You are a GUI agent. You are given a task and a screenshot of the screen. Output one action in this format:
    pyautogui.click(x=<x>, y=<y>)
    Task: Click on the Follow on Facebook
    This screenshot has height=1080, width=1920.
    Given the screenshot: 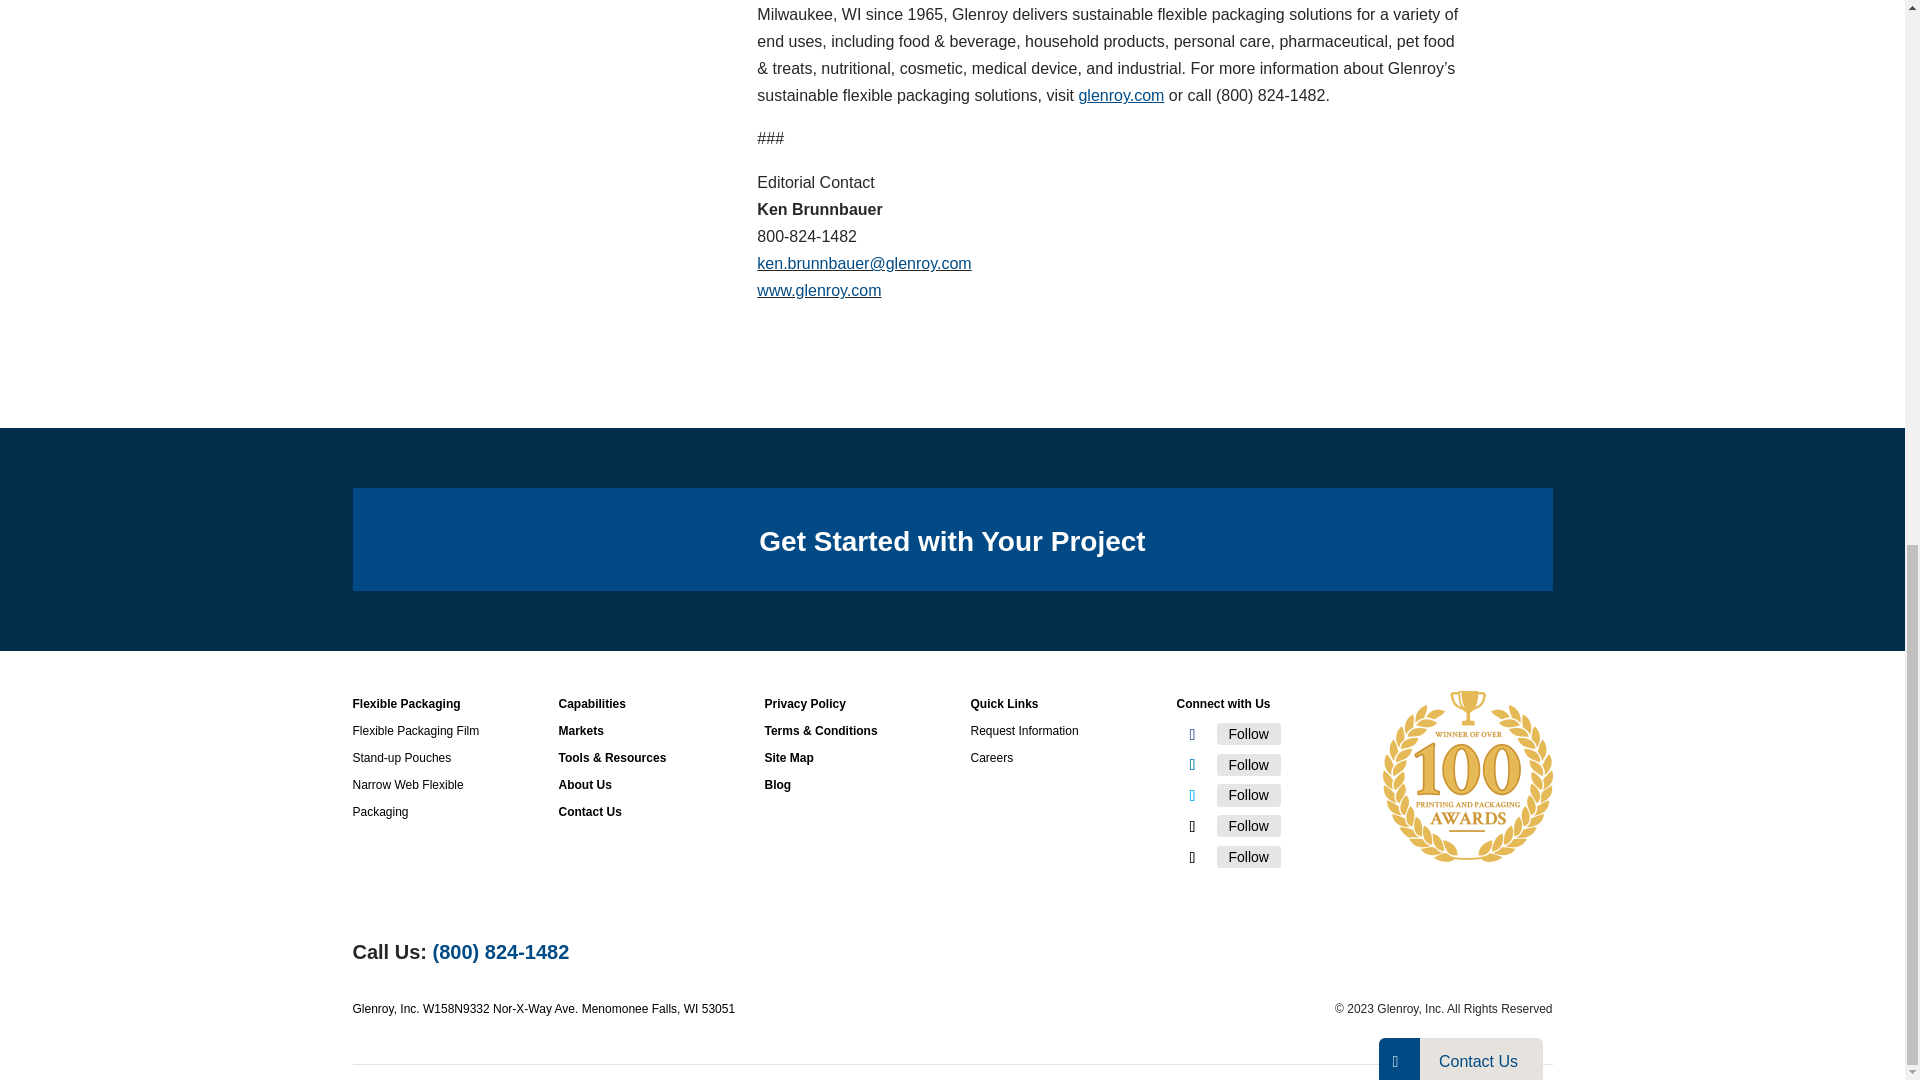 What is the action you would take?
    pyautogui.click(x=1191, y=734)
    